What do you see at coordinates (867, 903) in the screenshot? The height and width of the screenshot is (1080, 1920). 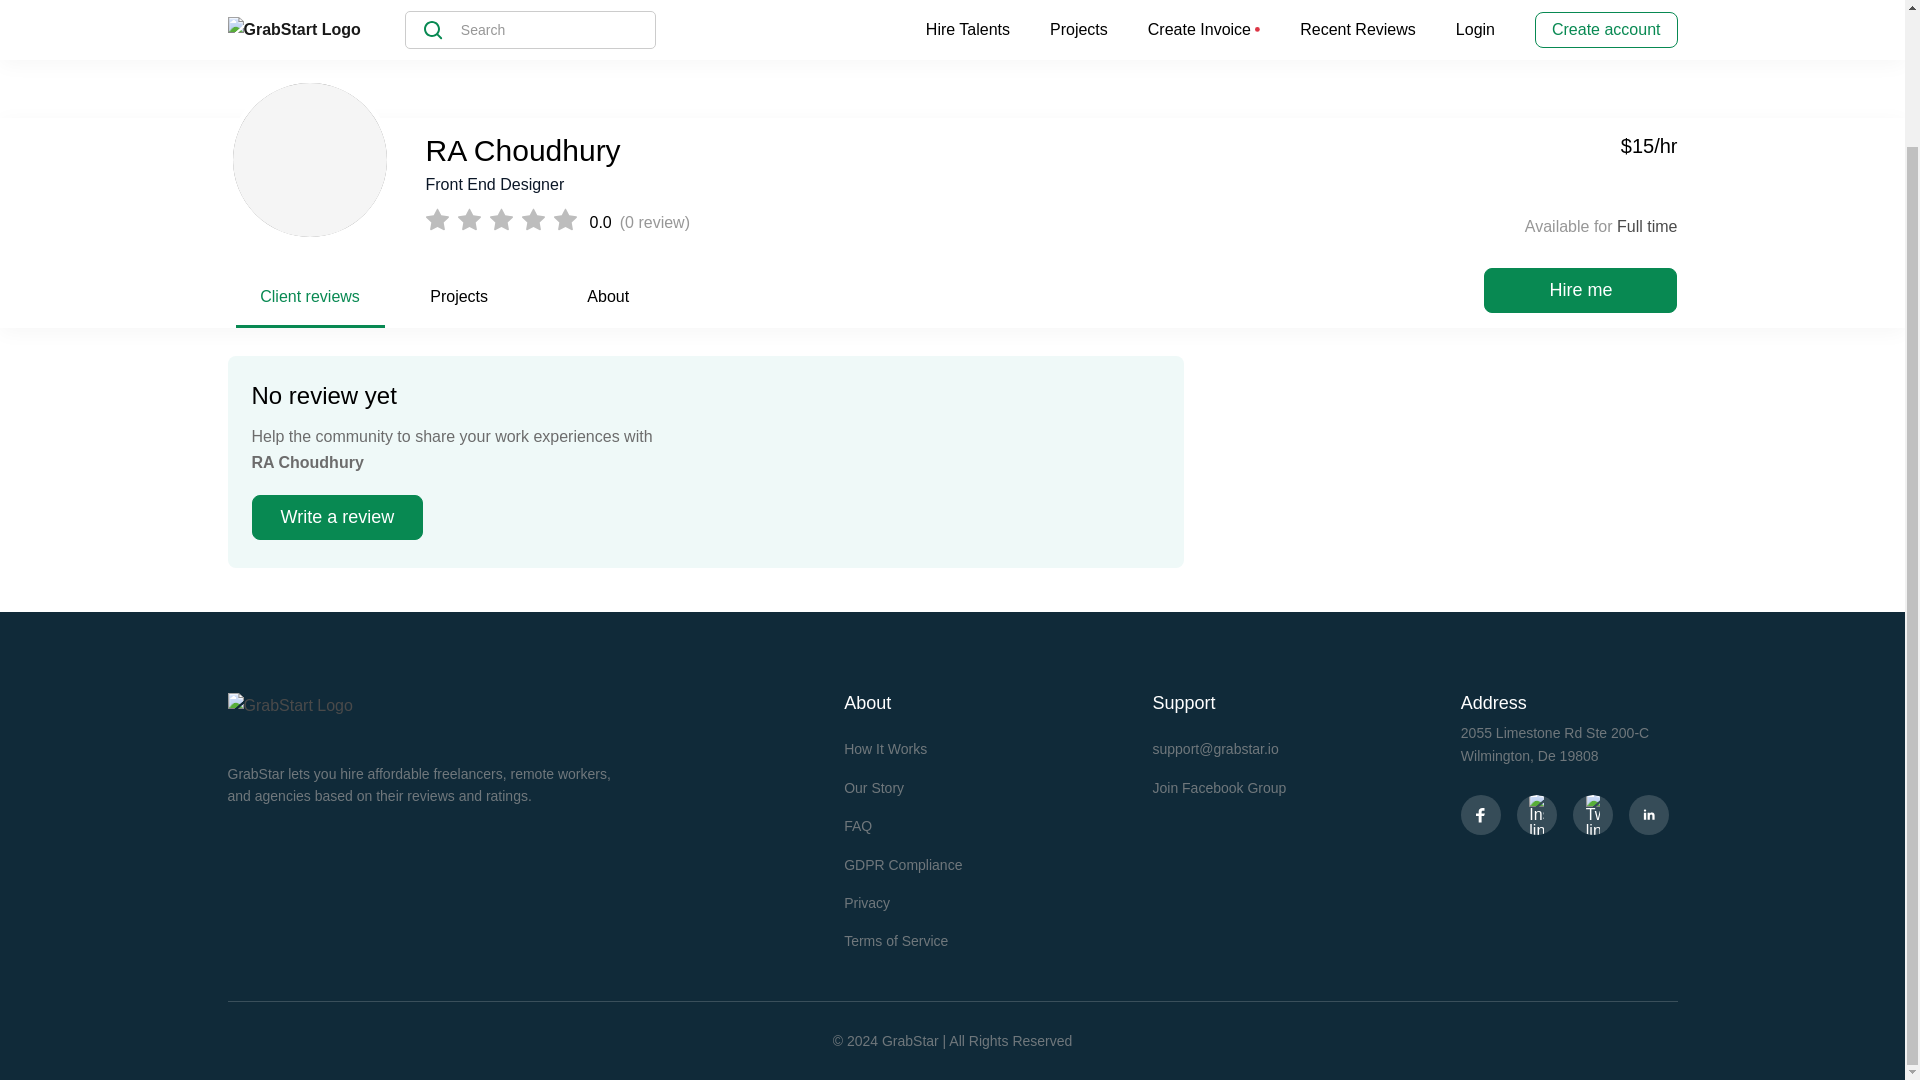 I see `Privacy` at bounding box center [867, 903].